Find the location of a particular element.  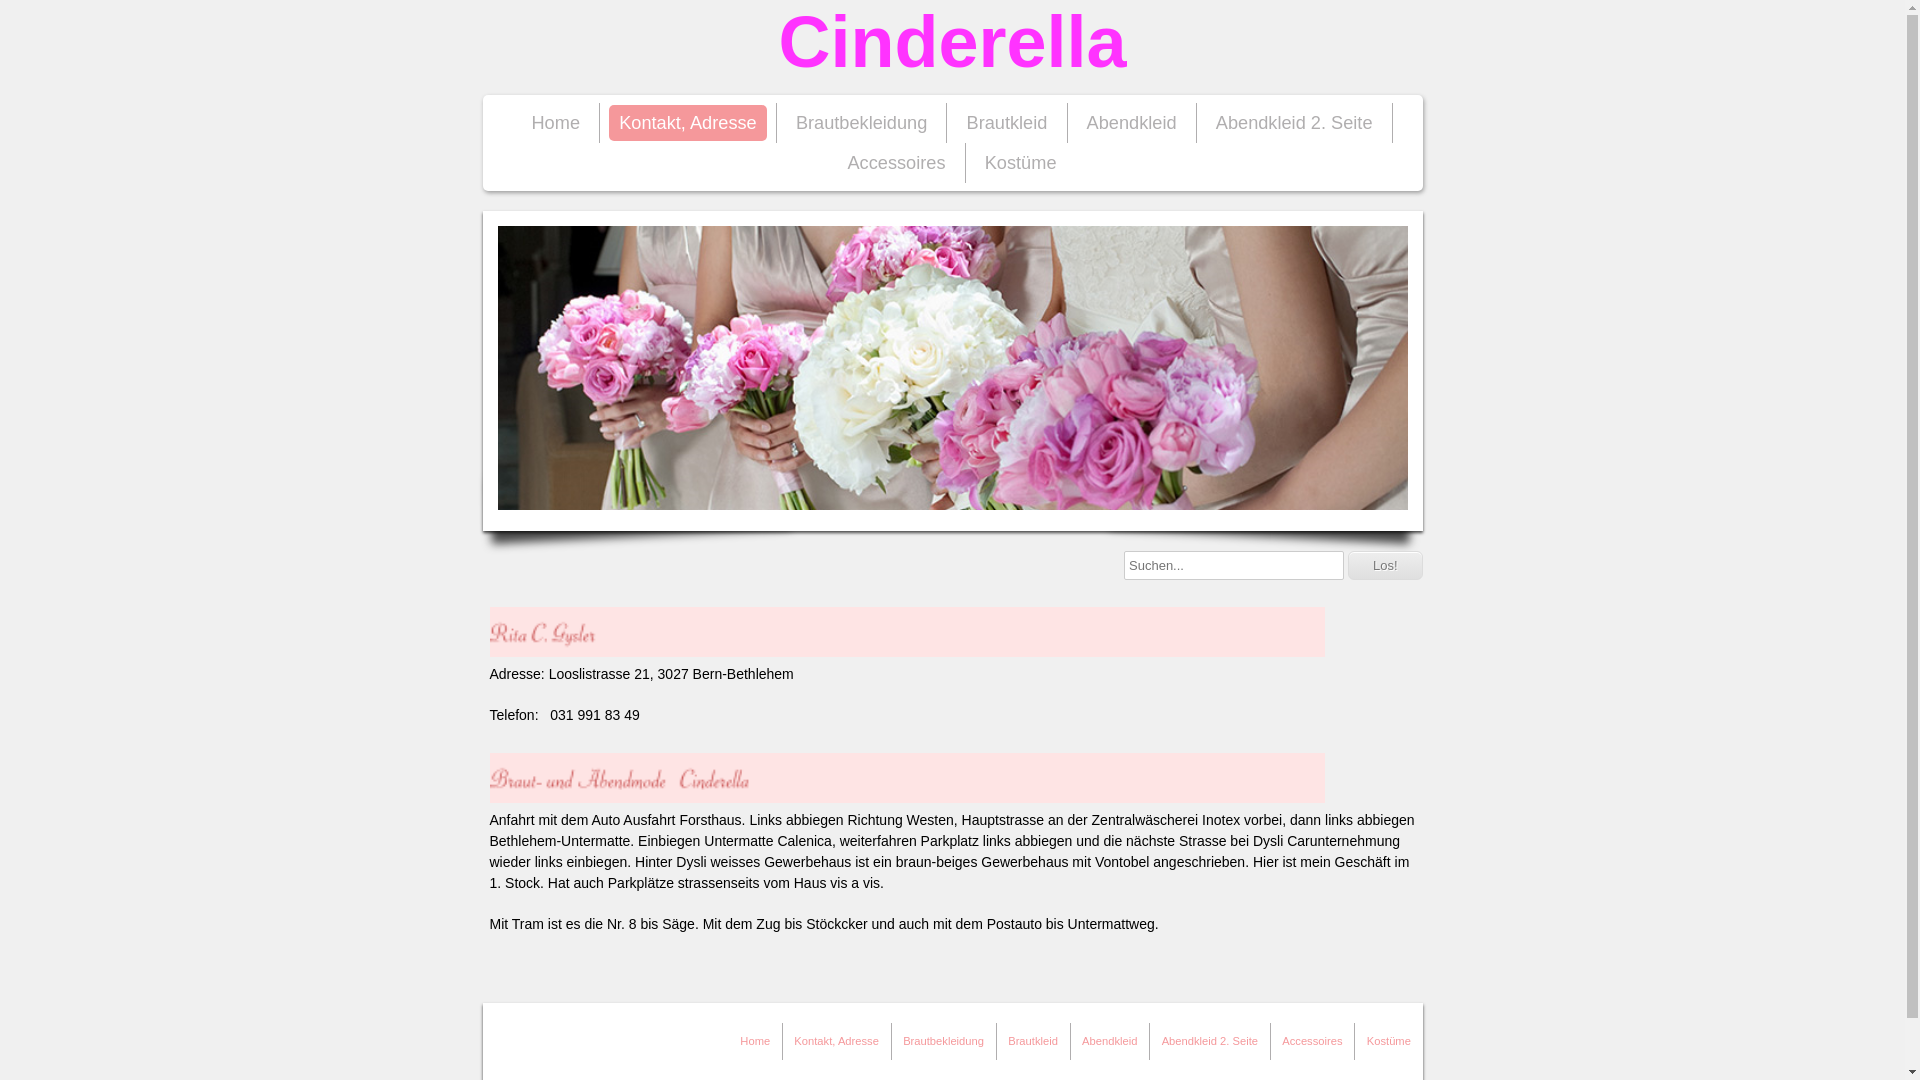

Accessoires is located at coordinates (896, 163).